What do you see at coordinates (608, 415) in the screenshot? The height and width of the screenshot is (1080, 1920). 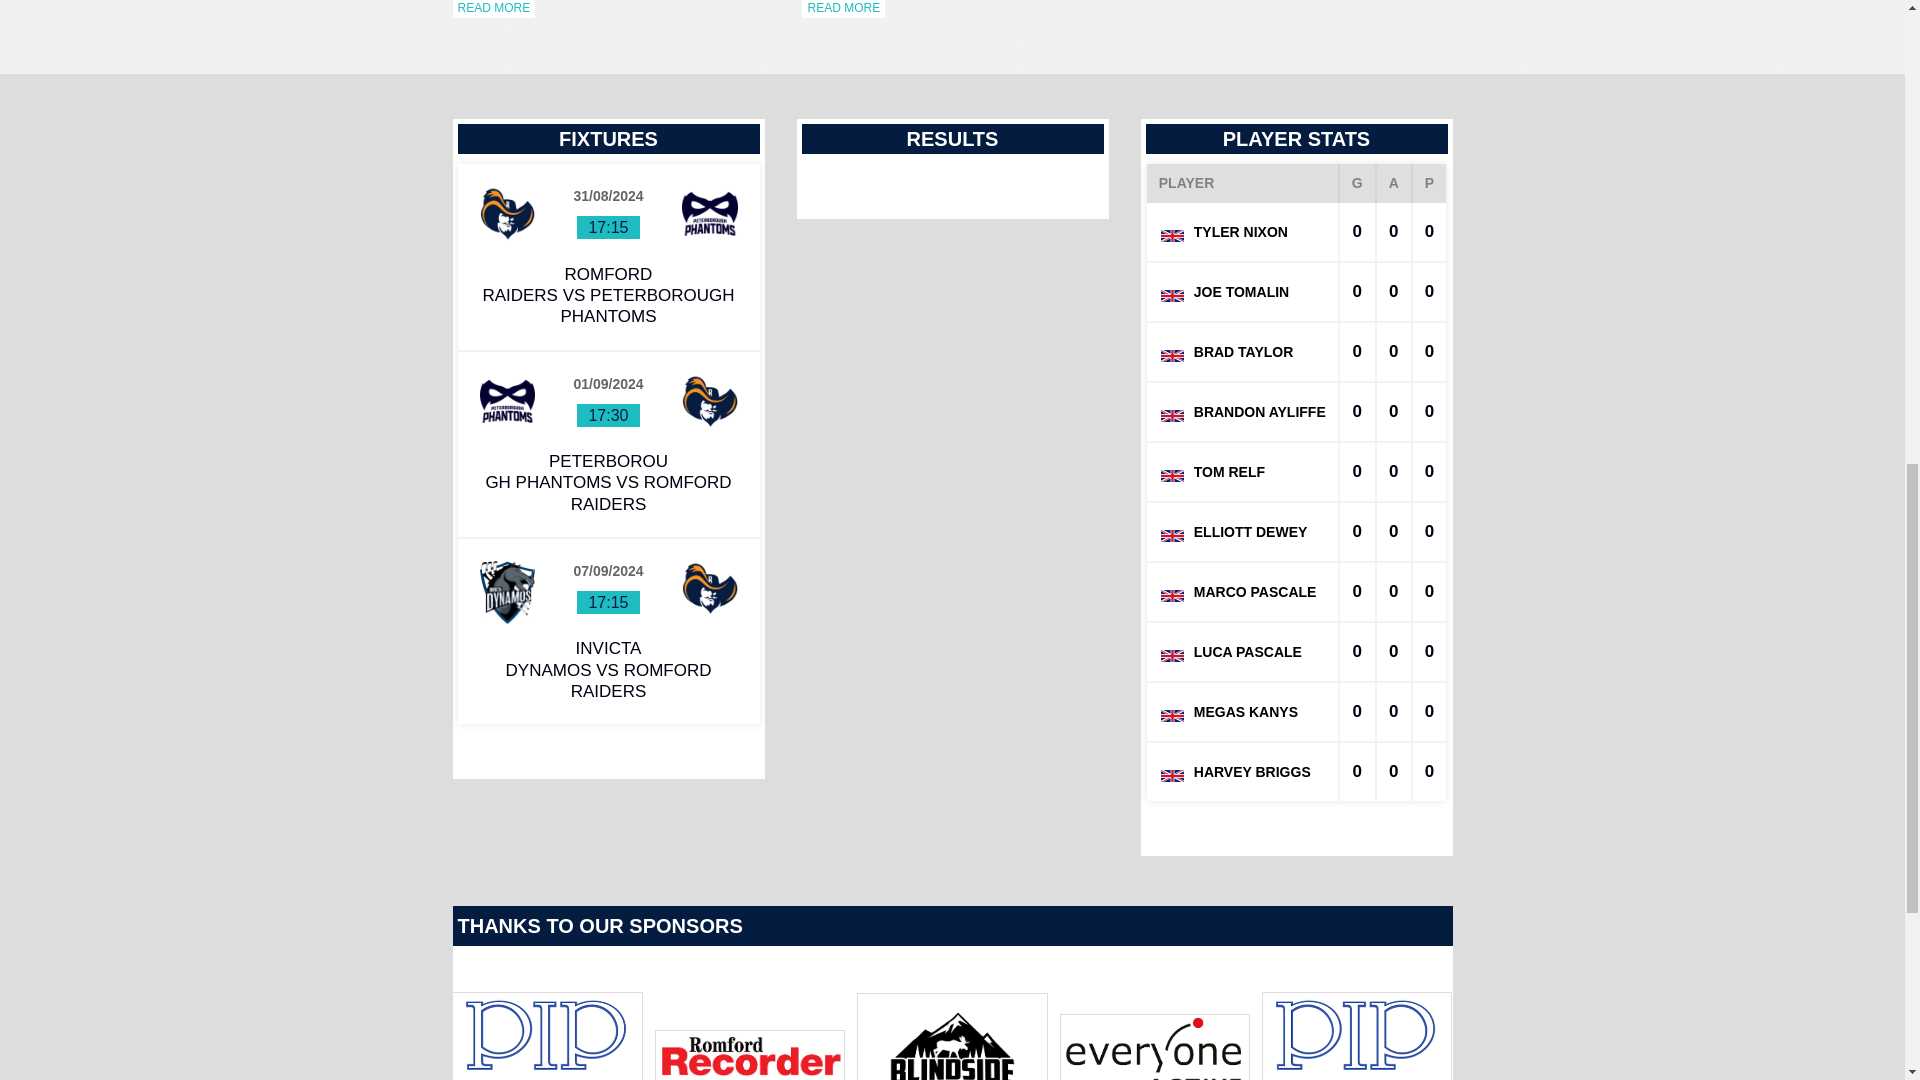 I see `17:30` at bounding box center [608, 415].